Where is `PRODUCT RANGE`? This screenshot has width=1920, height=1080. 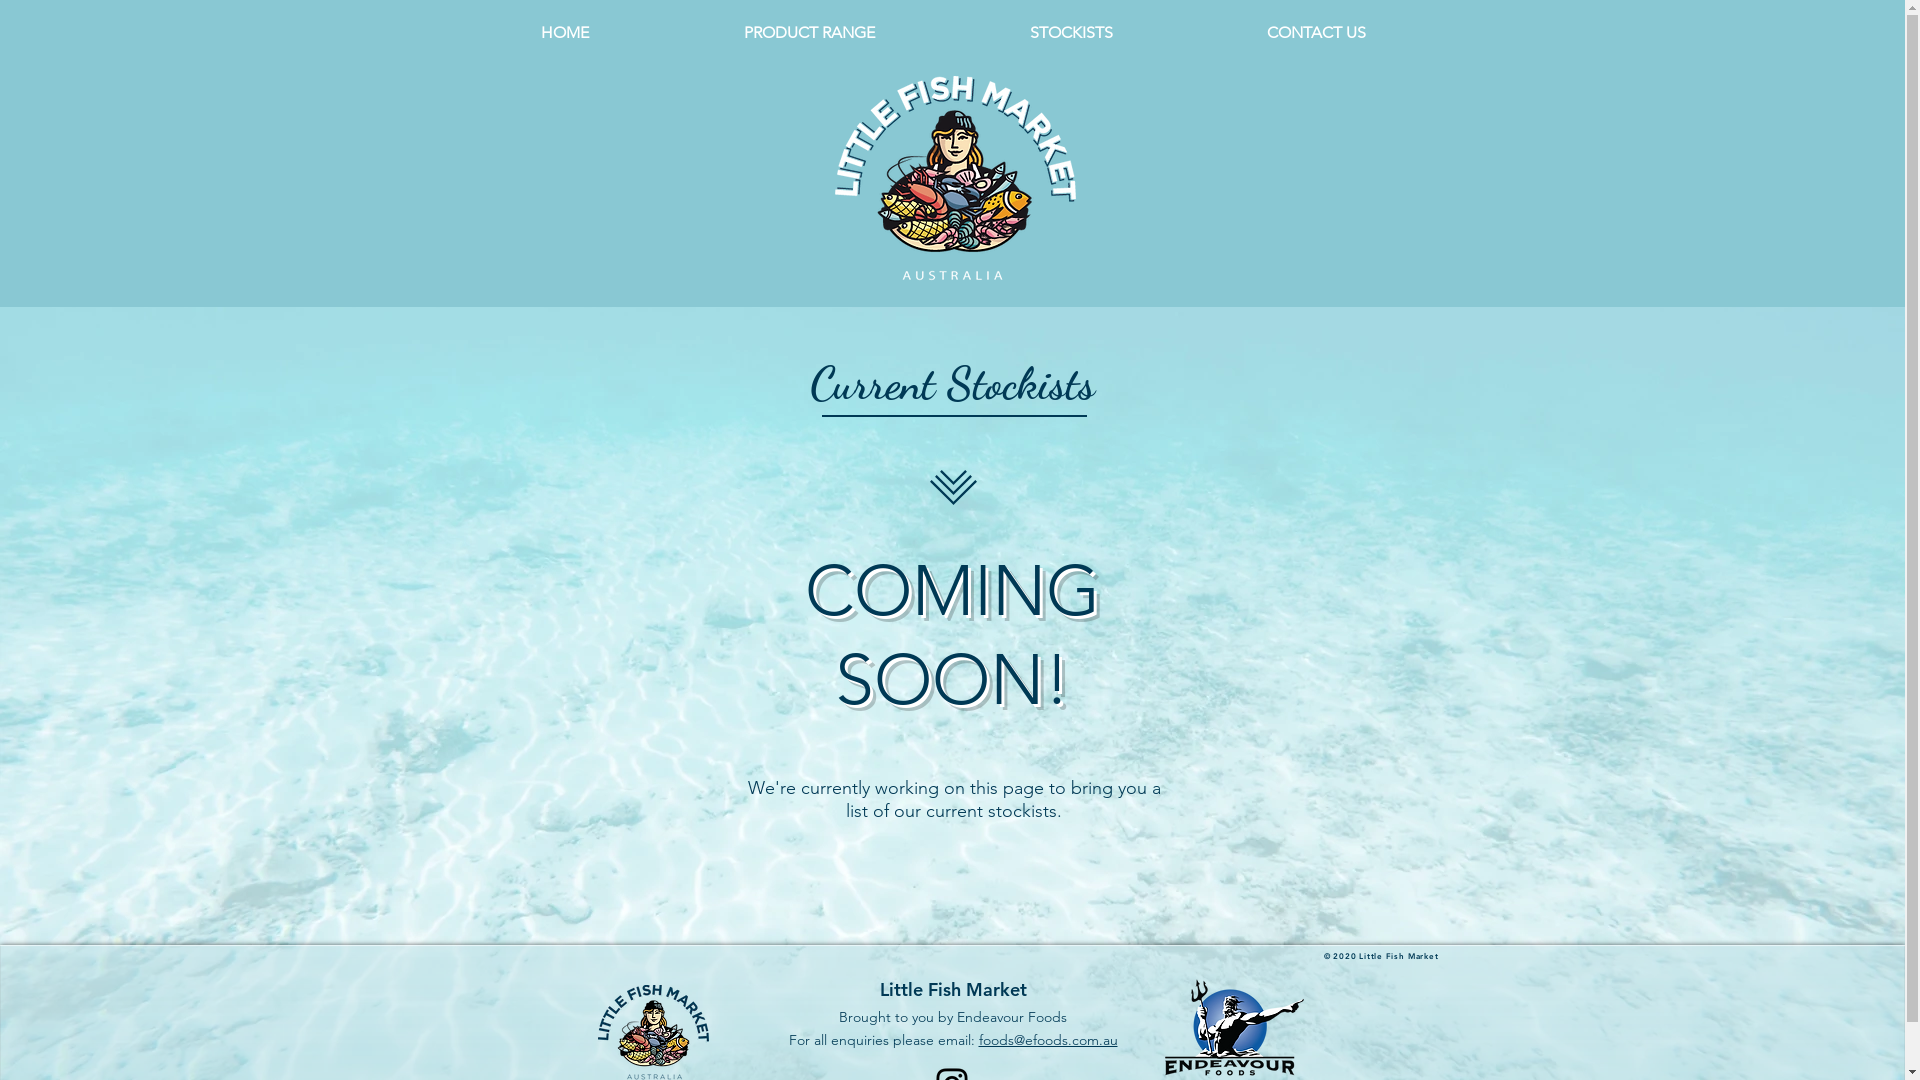
PRODUCT RANGE is located at coordinates (809, 32).